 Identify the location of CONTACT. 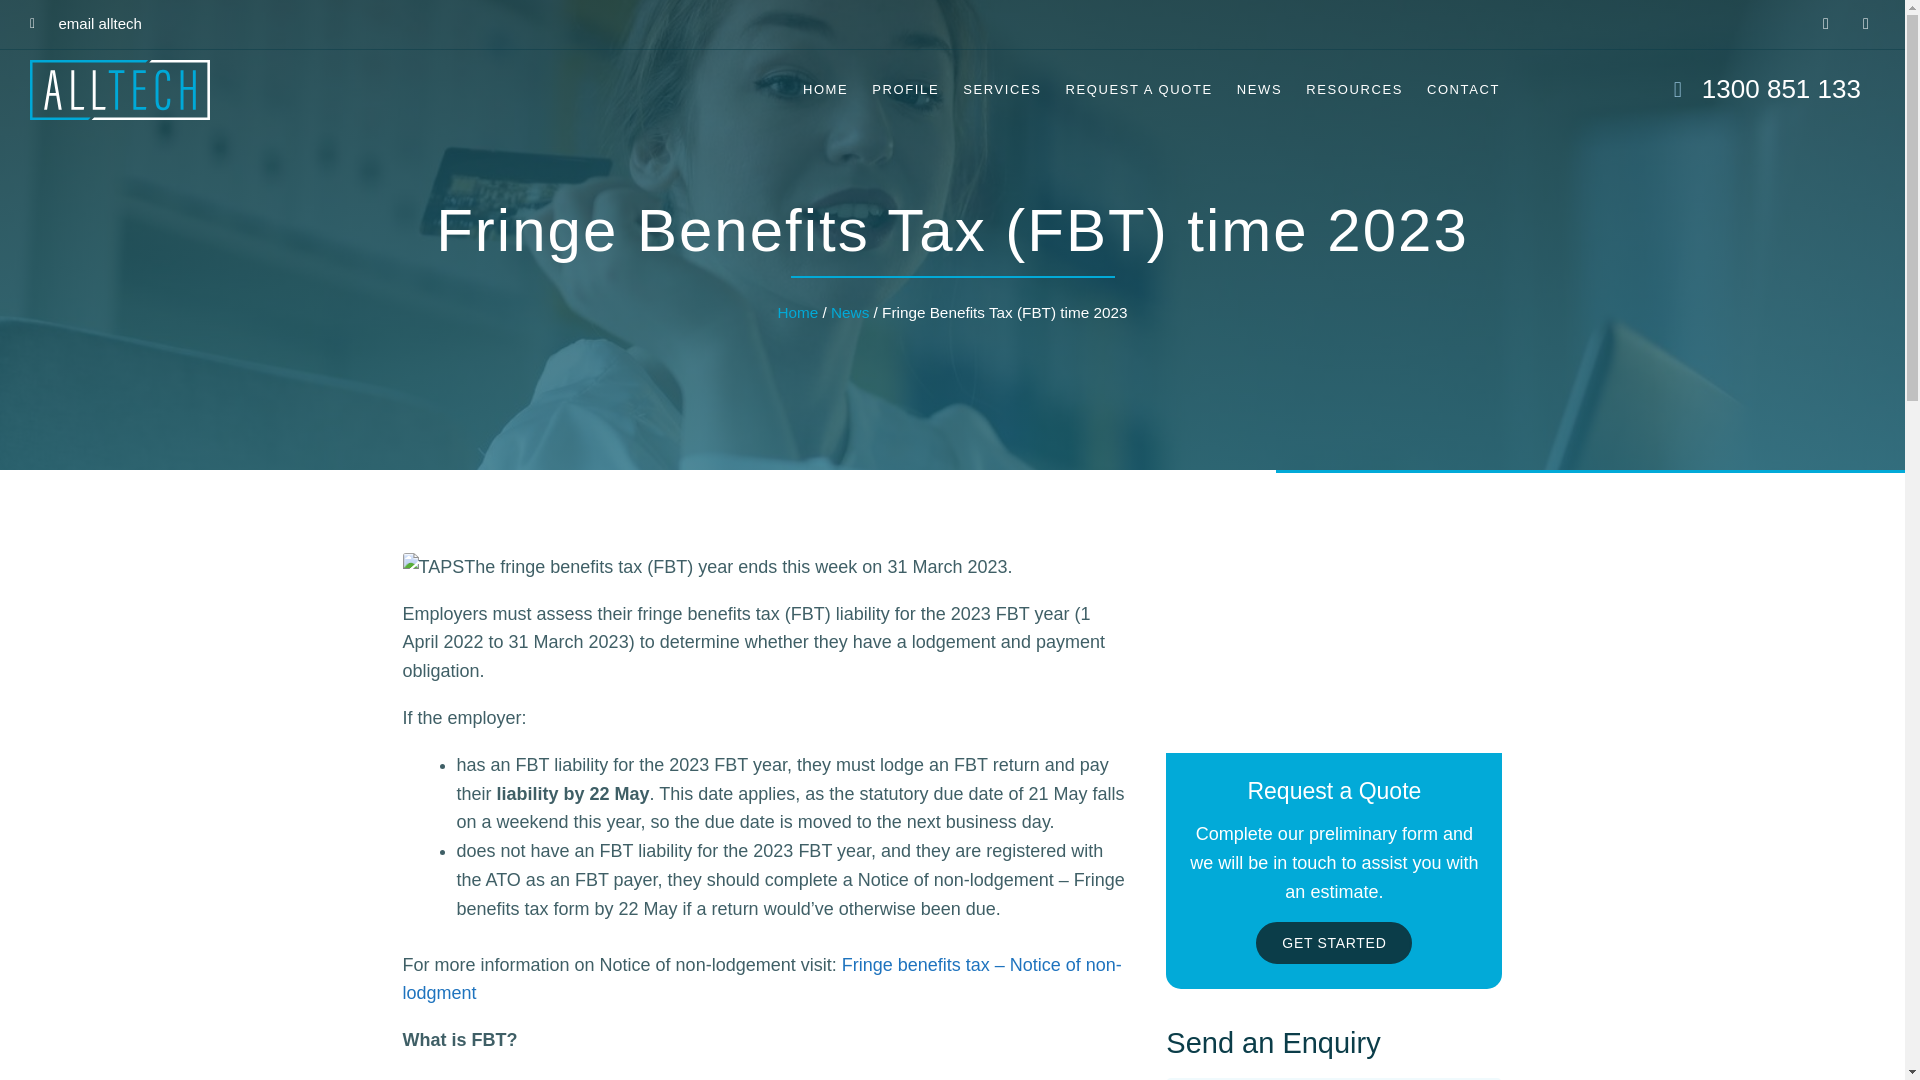
(1464, 90).